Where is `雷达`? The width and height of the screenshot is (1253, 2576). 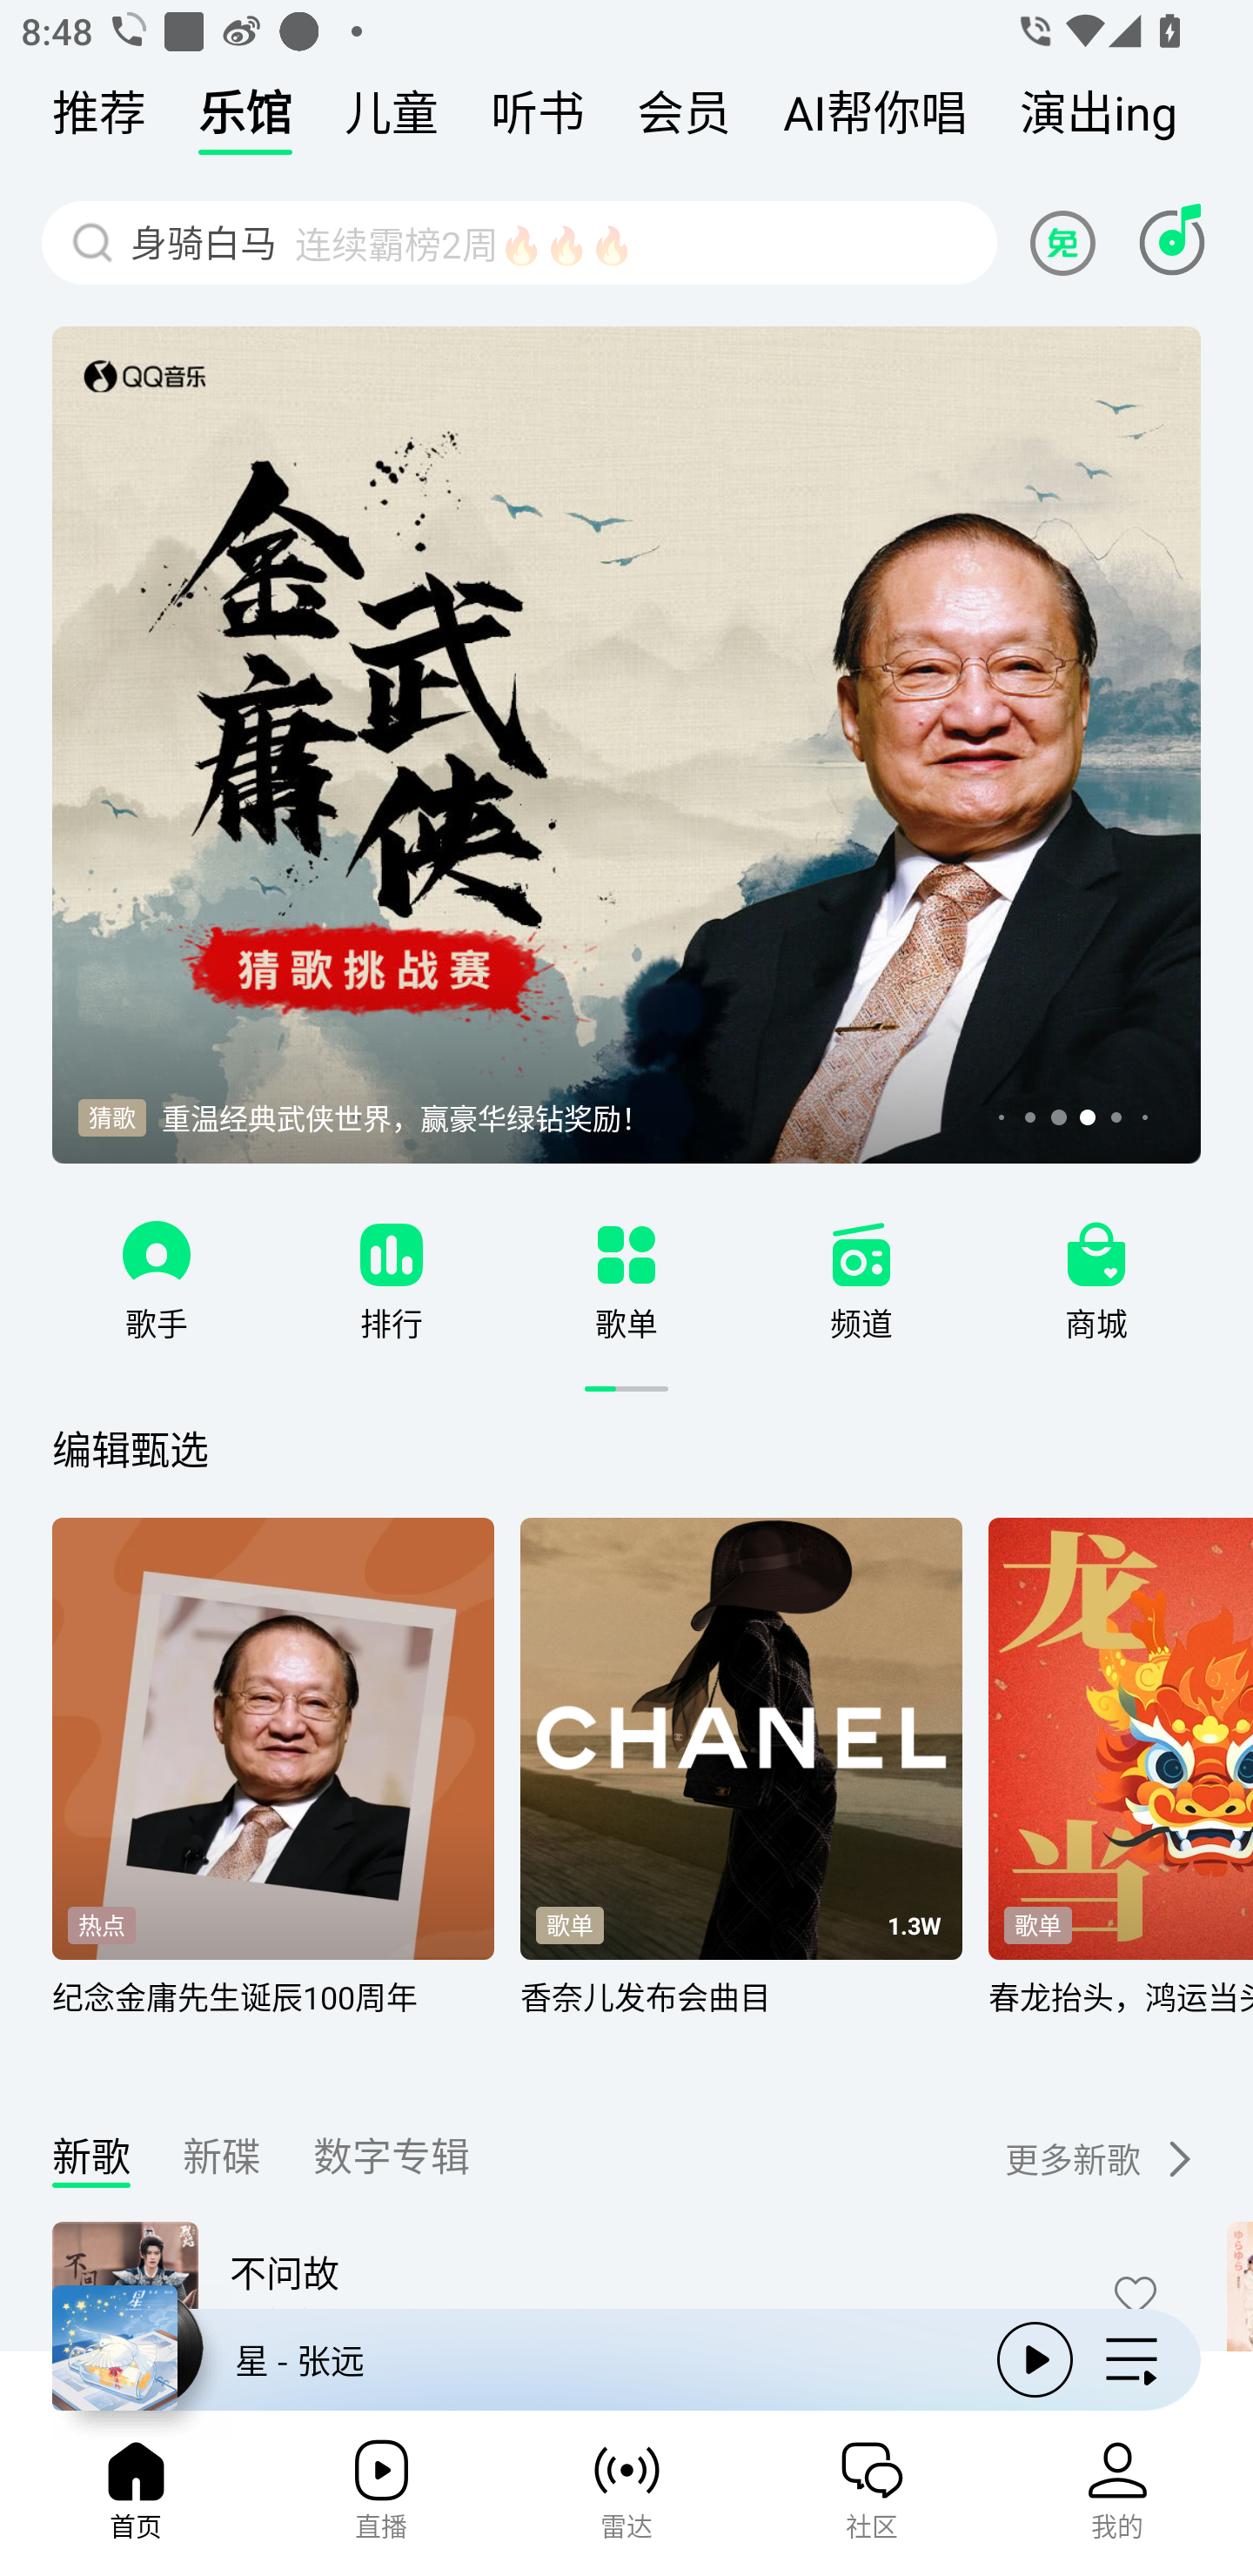 雷达 is located at coordinates (626, 2499).